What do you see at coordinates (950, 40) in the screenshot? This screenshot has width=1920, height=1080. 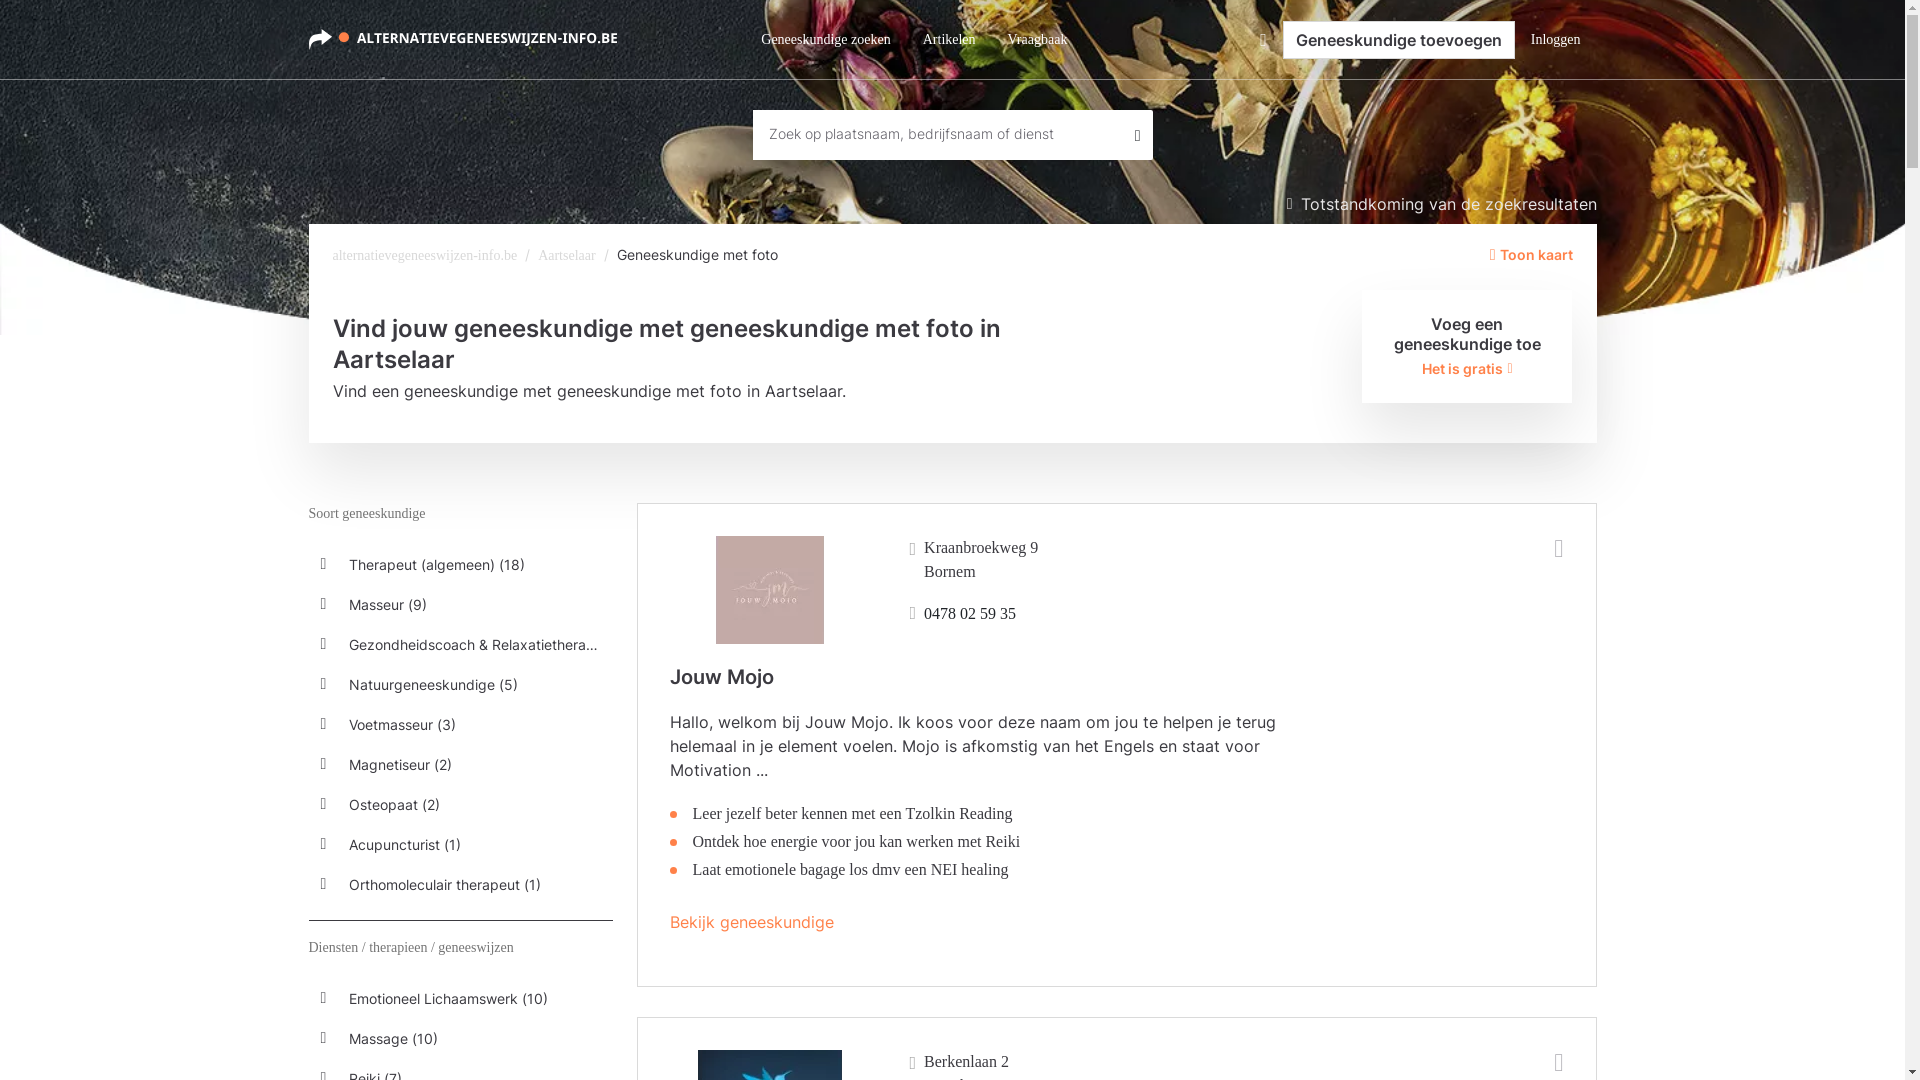 I see `Artikelen` at bounding box center [950, 40].